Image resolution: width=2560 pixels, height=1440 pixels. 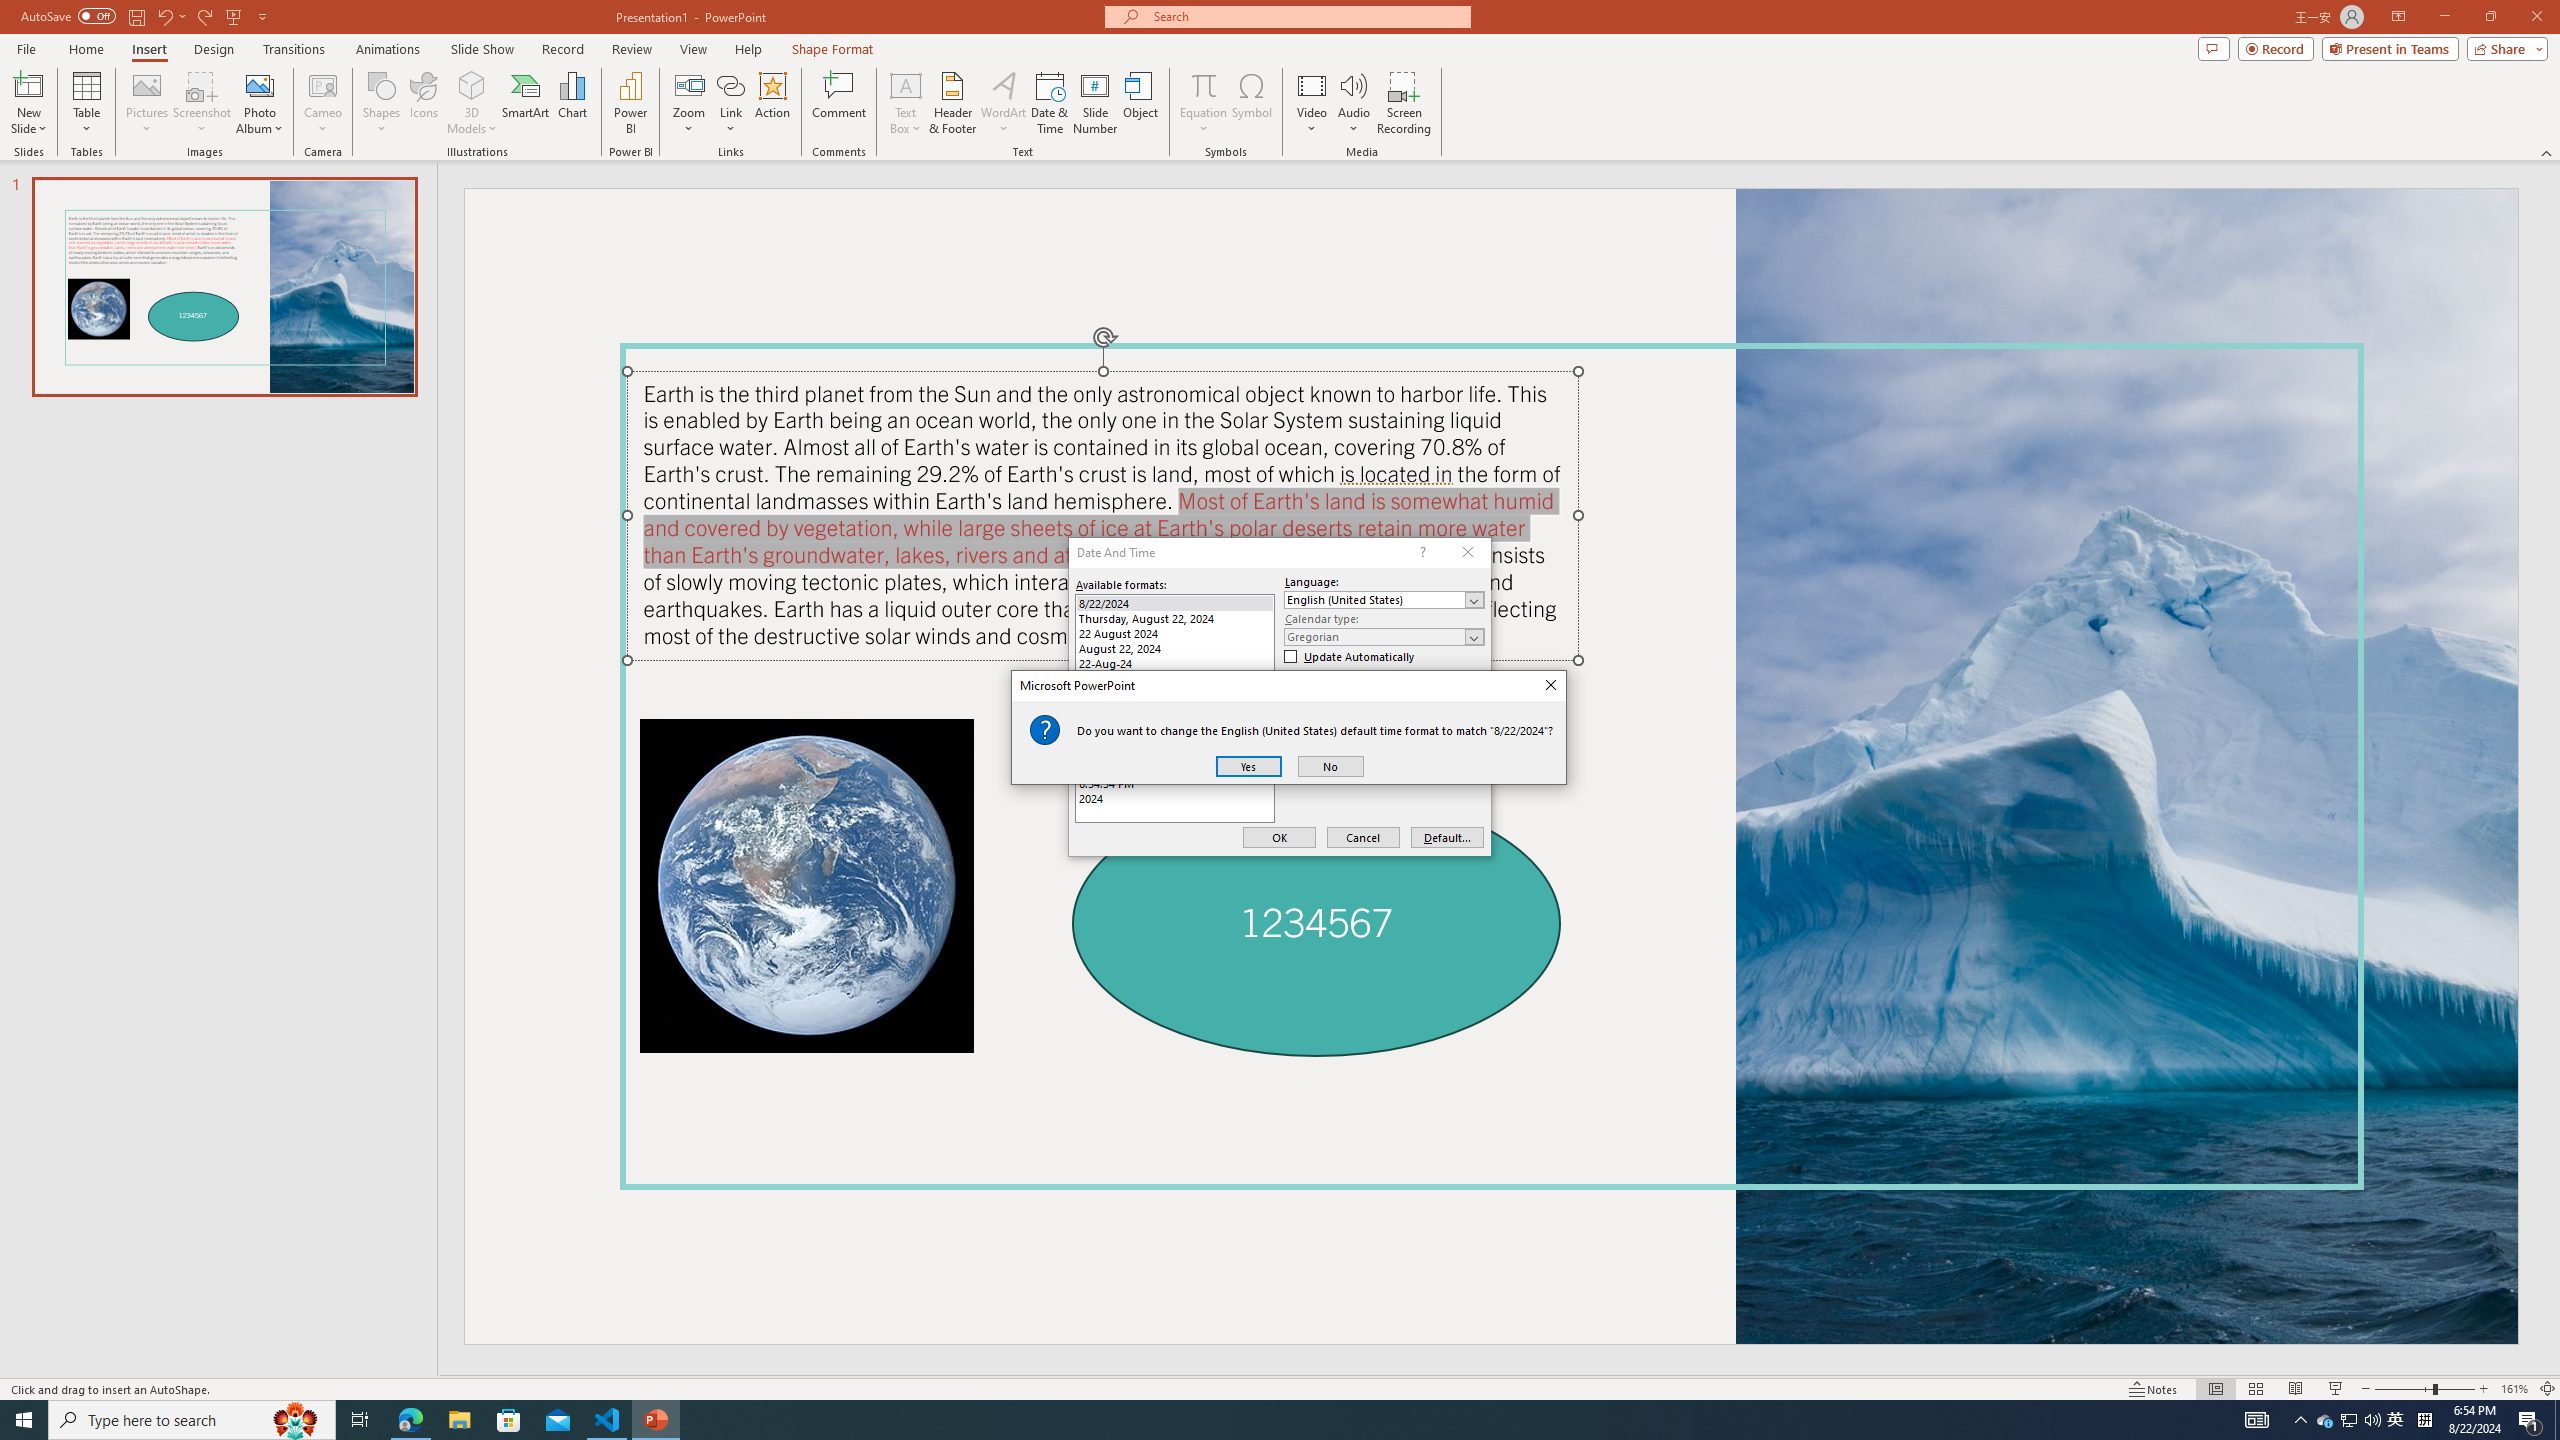 What do you see at coordinates (410, 1420) in the screenshot?
I see `Microsoft Edge - 1 running window` at bounding box center [410, 1420].